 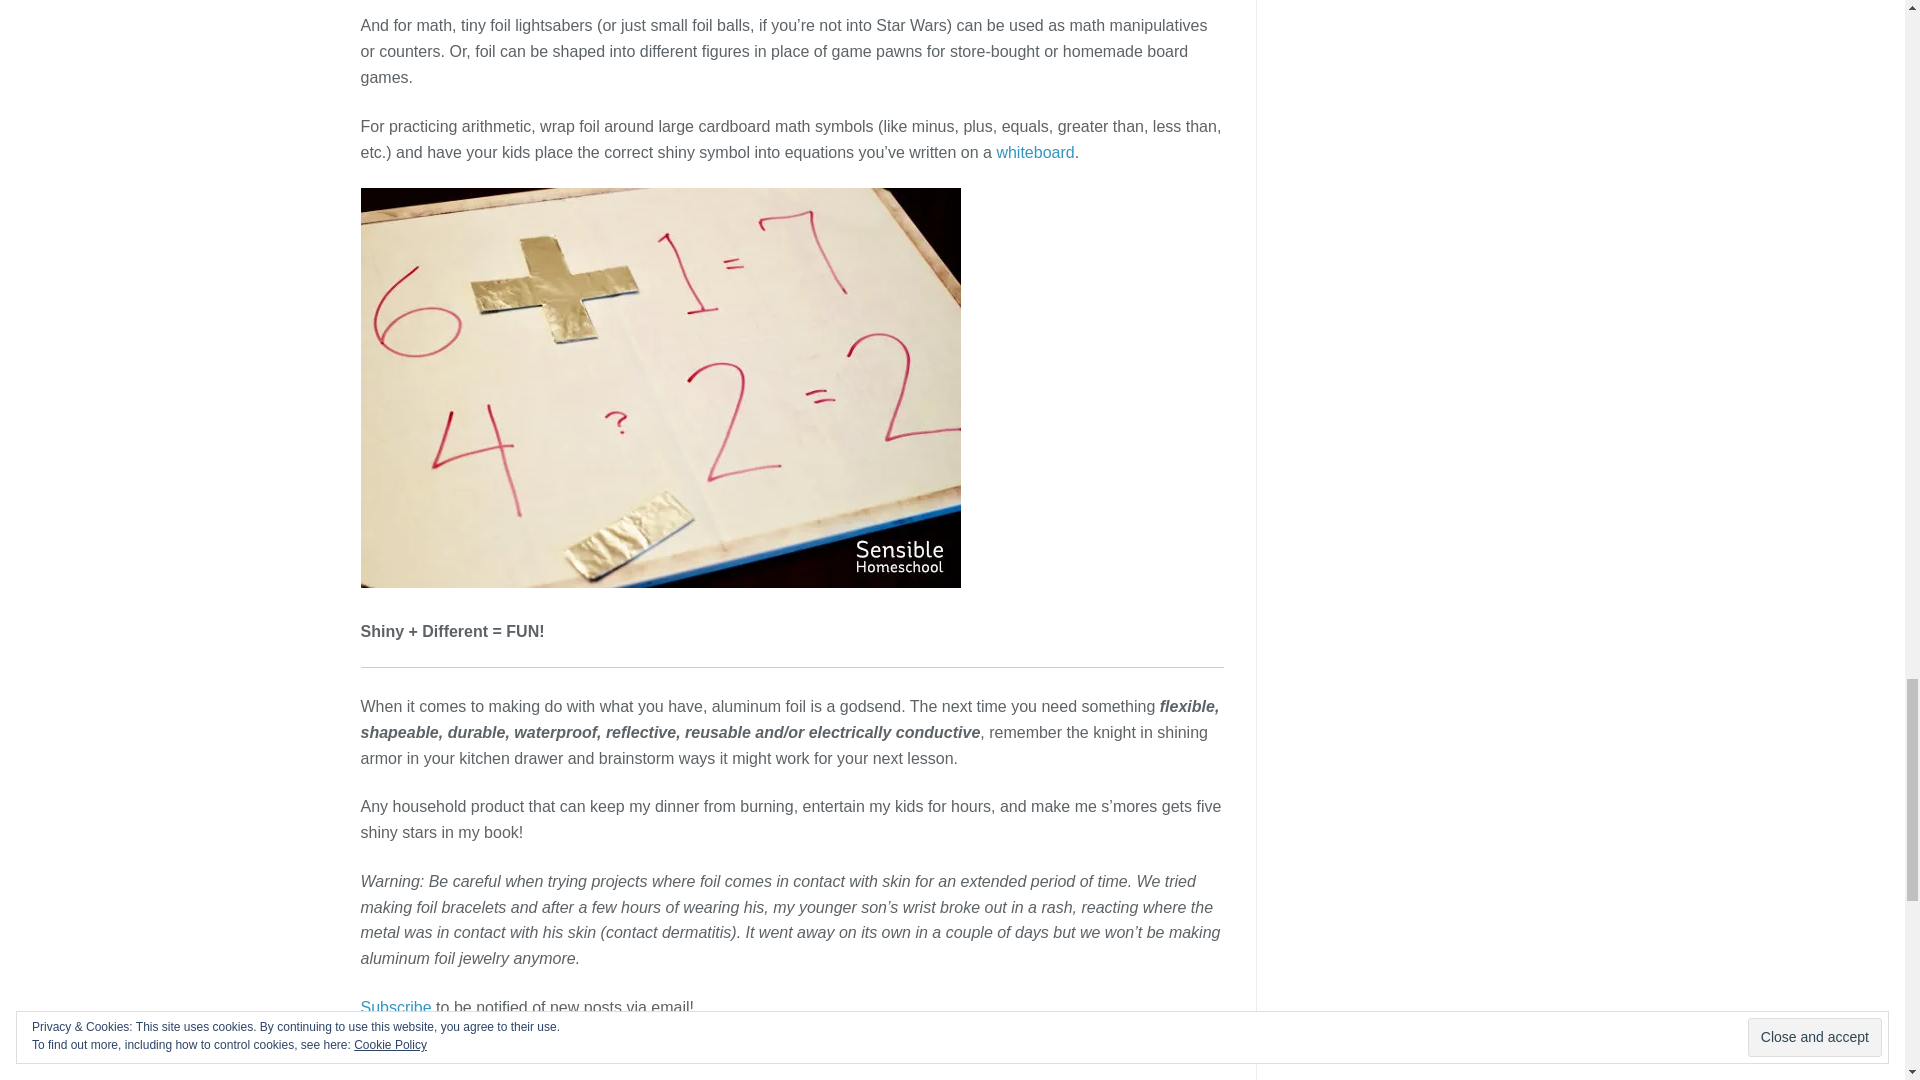 I want to click on whiteboard, so click(x=1034, y=152).